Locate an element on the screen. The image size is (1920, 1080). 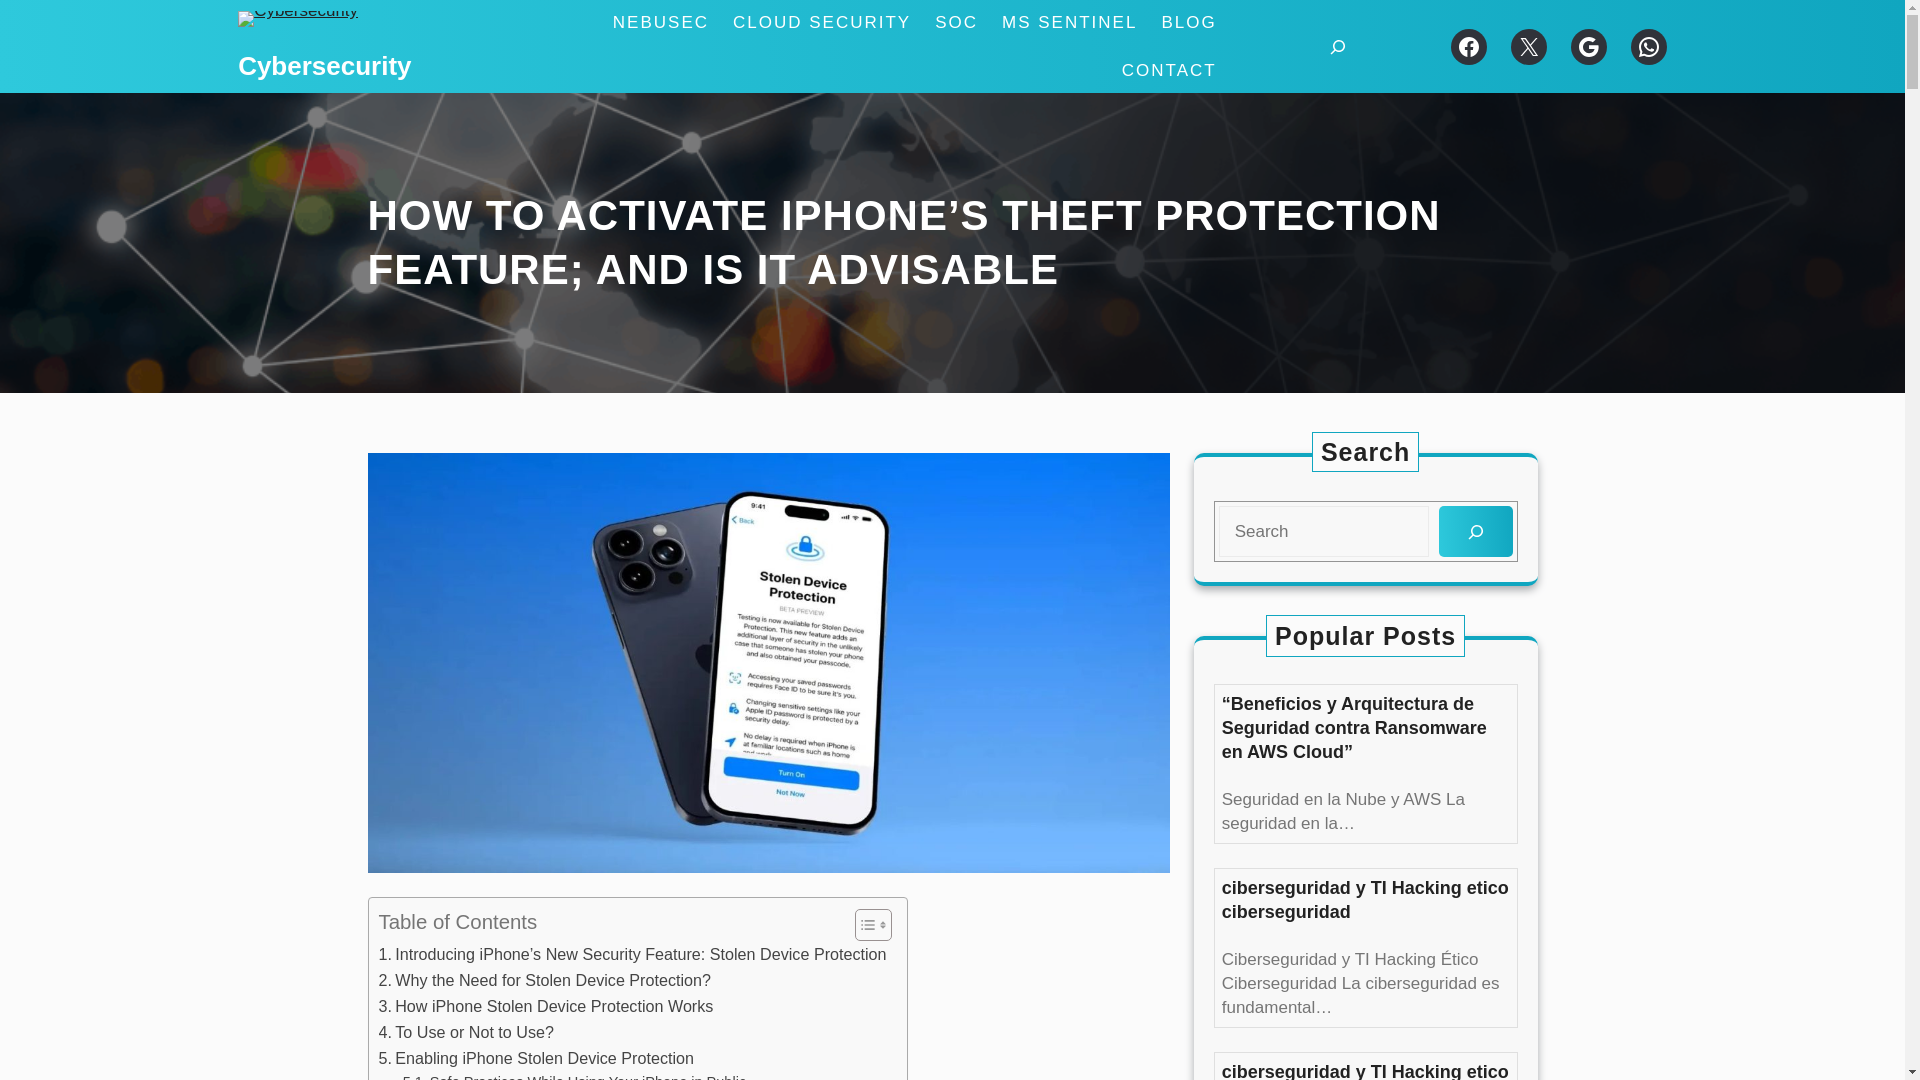
CONTACT is located at coordinates (1169, 71).